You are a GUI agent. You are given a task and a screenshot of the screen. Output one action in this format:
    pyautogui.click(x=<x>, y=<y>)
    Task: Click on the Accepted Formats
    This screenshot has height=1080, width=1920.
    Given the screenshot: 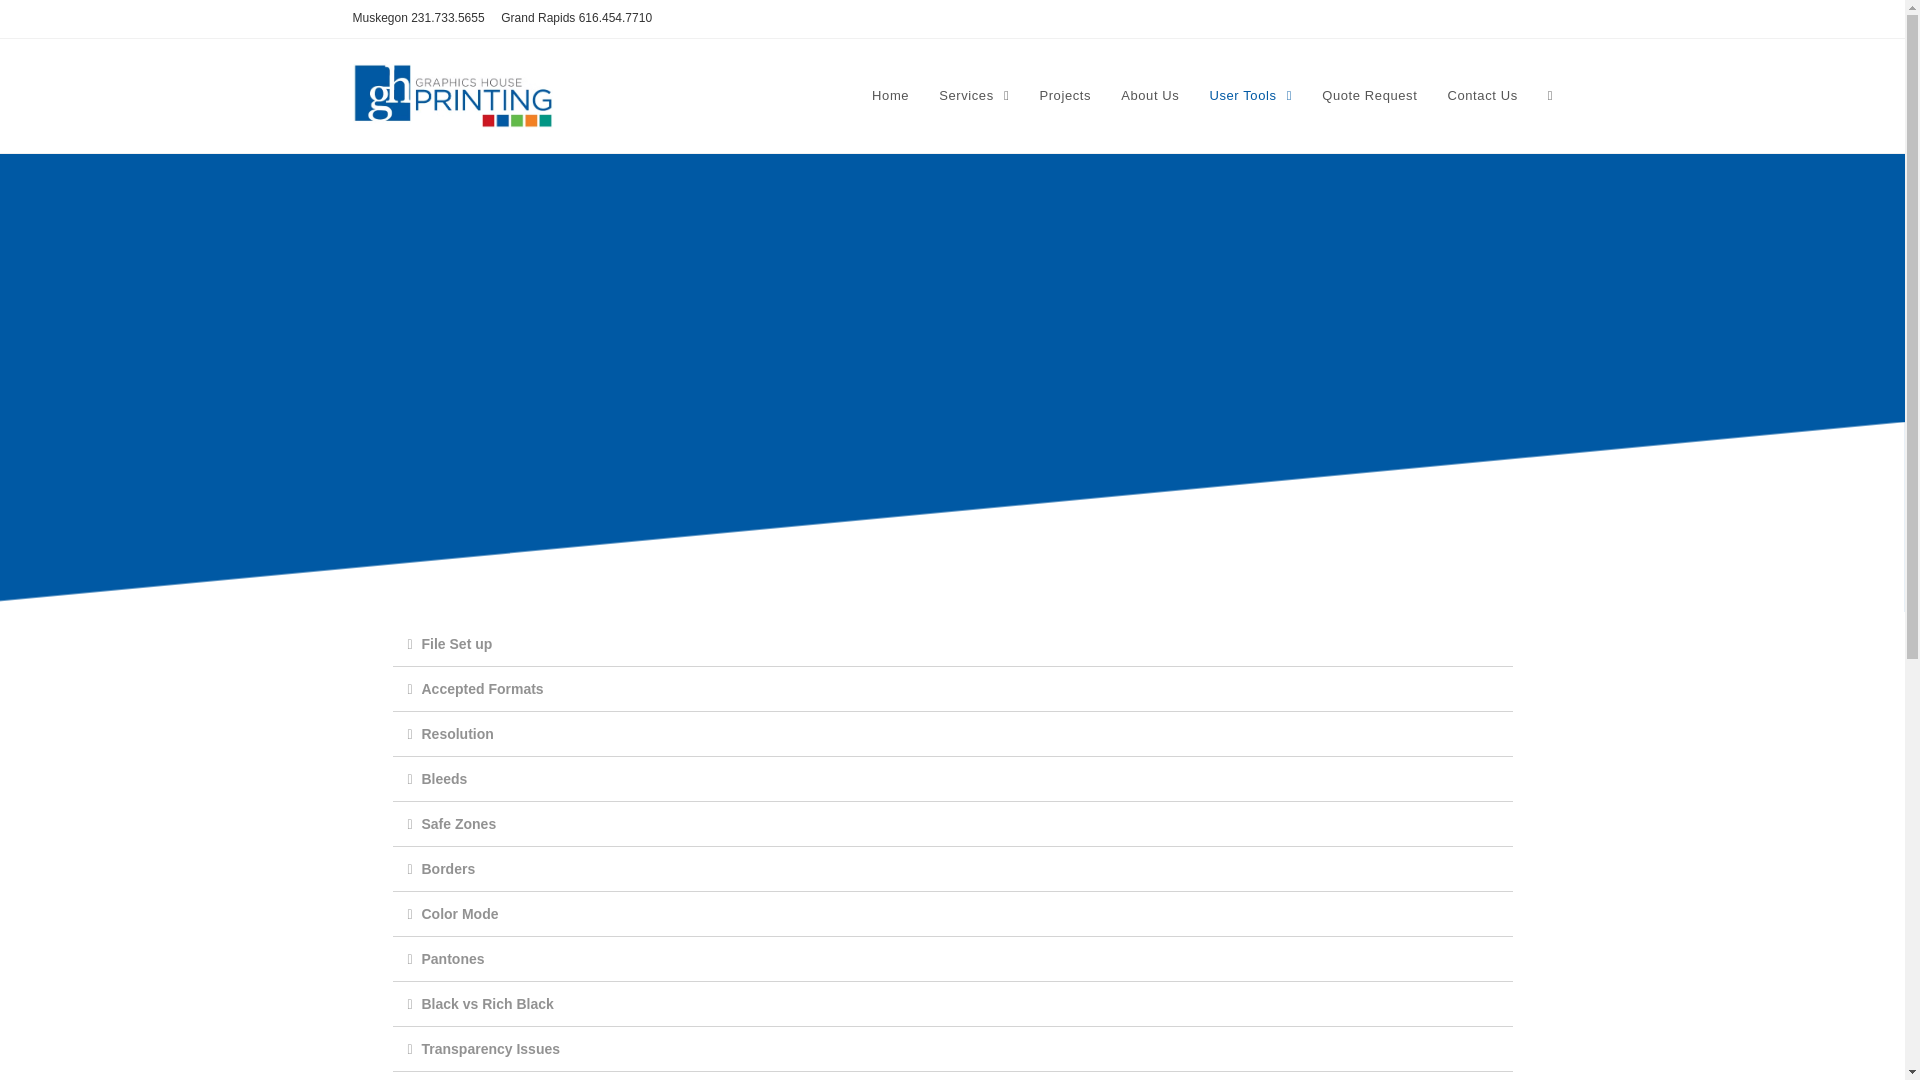 What is the action you would take?
    pyautogui.click(x=482, y=688)
    